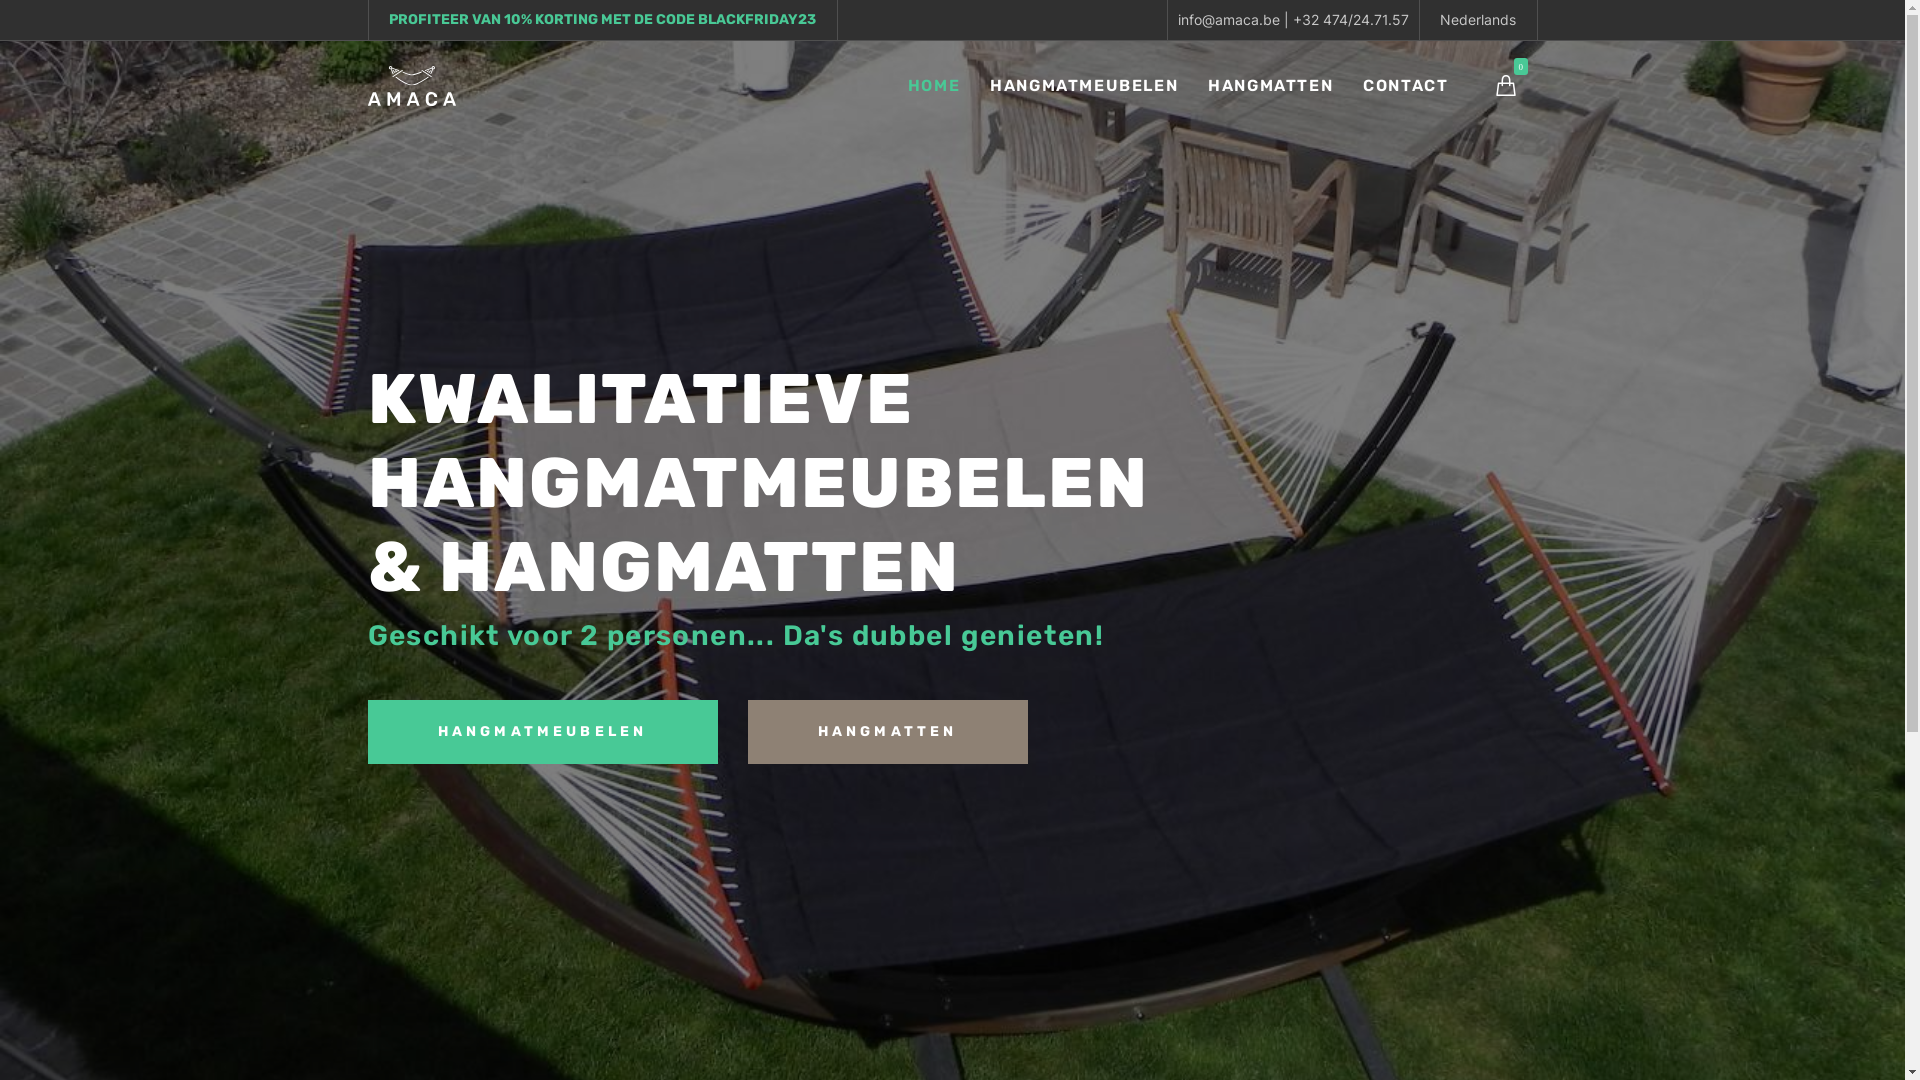 Image resolution: width=1920 pixels, height=1080 pixels. I want to click on HANGMATTEN, so click(888, 732).